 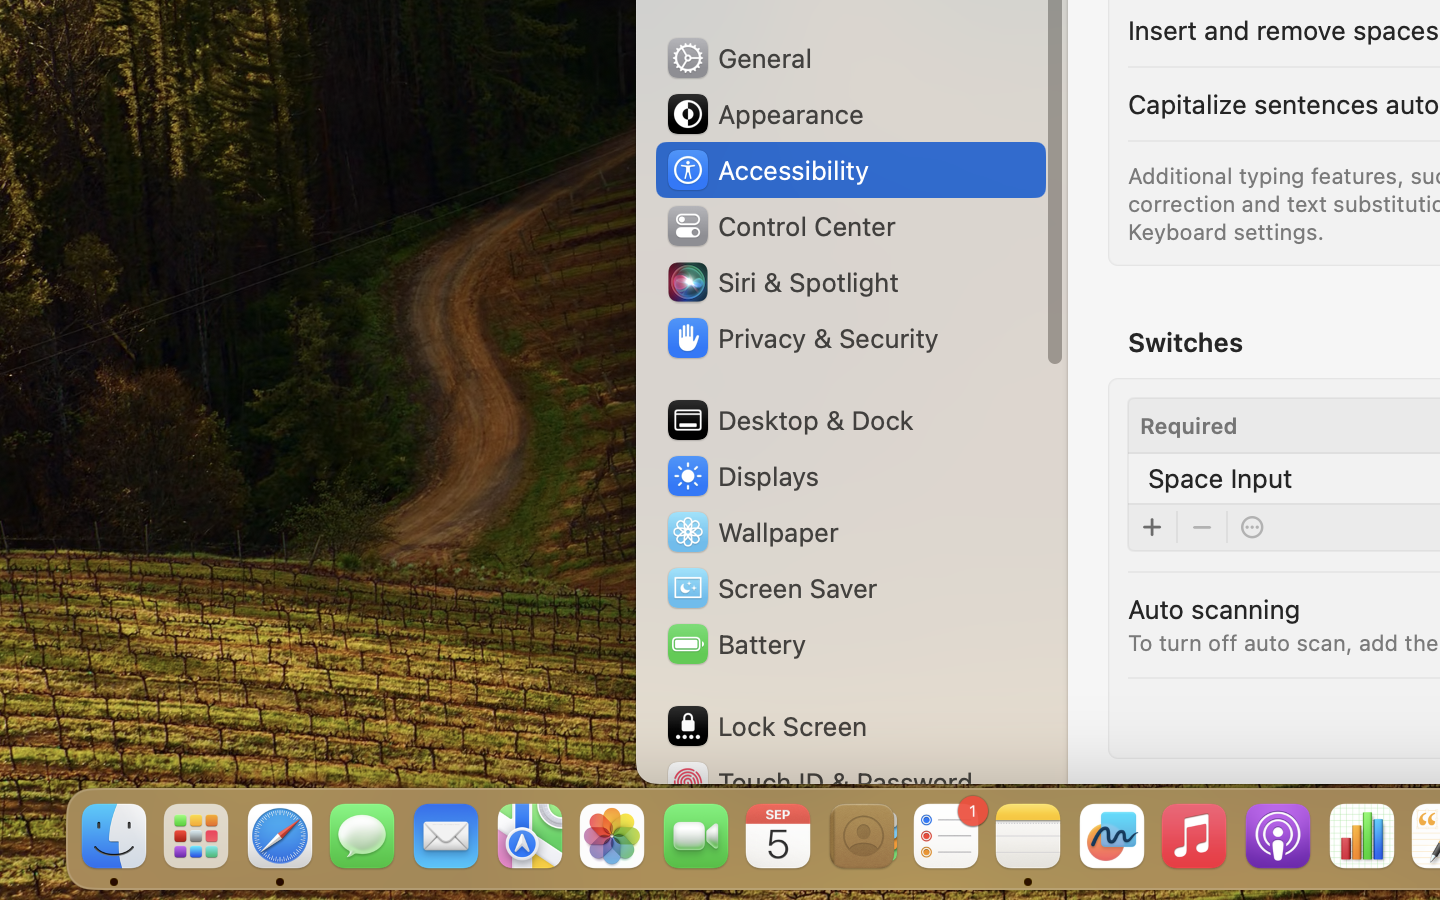 What do you see at coordinates (771, 588) in the screenshot?
I see `Screen Saver` at bounding box center [771, 588].